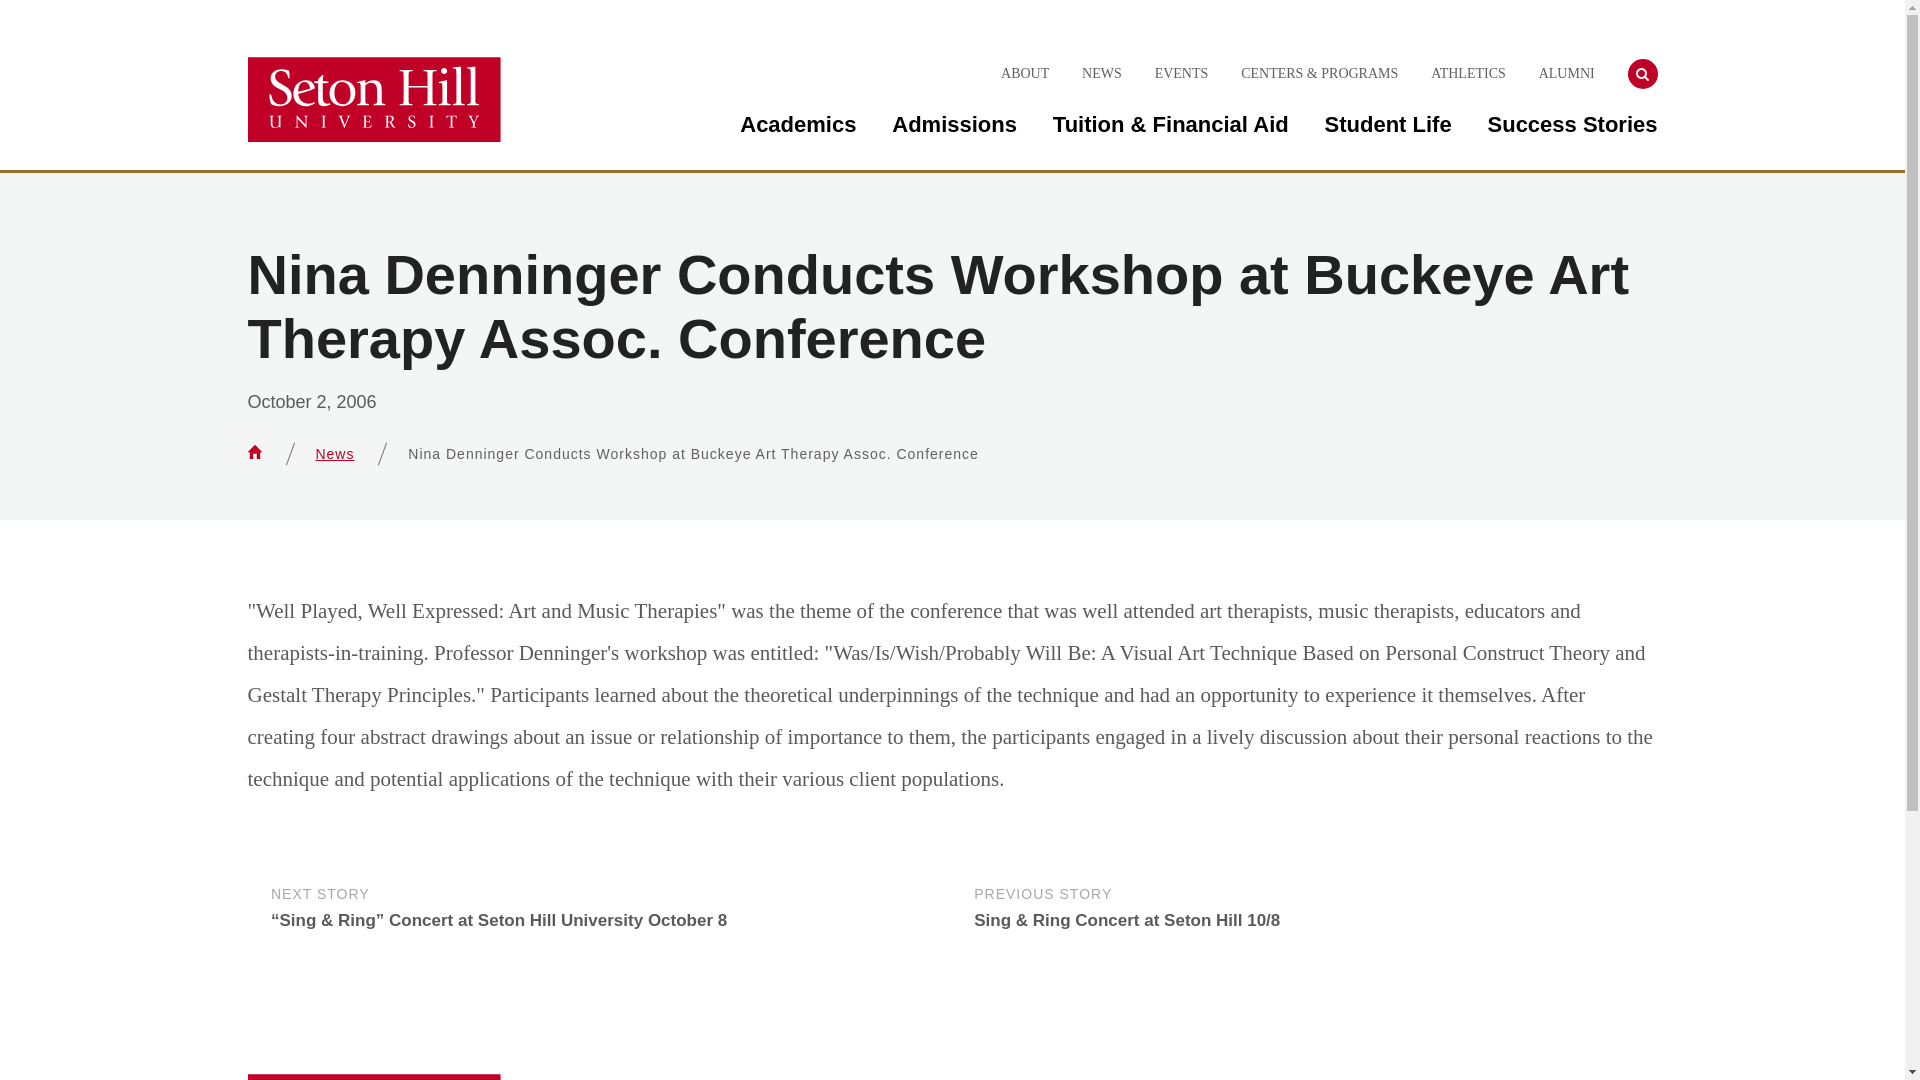 Image resolution: width=1920 pixels, height=1080 pixels. Describe the element at coordinates (1468, 74) in the screenshot. I see `ATHLETICS` at that location.